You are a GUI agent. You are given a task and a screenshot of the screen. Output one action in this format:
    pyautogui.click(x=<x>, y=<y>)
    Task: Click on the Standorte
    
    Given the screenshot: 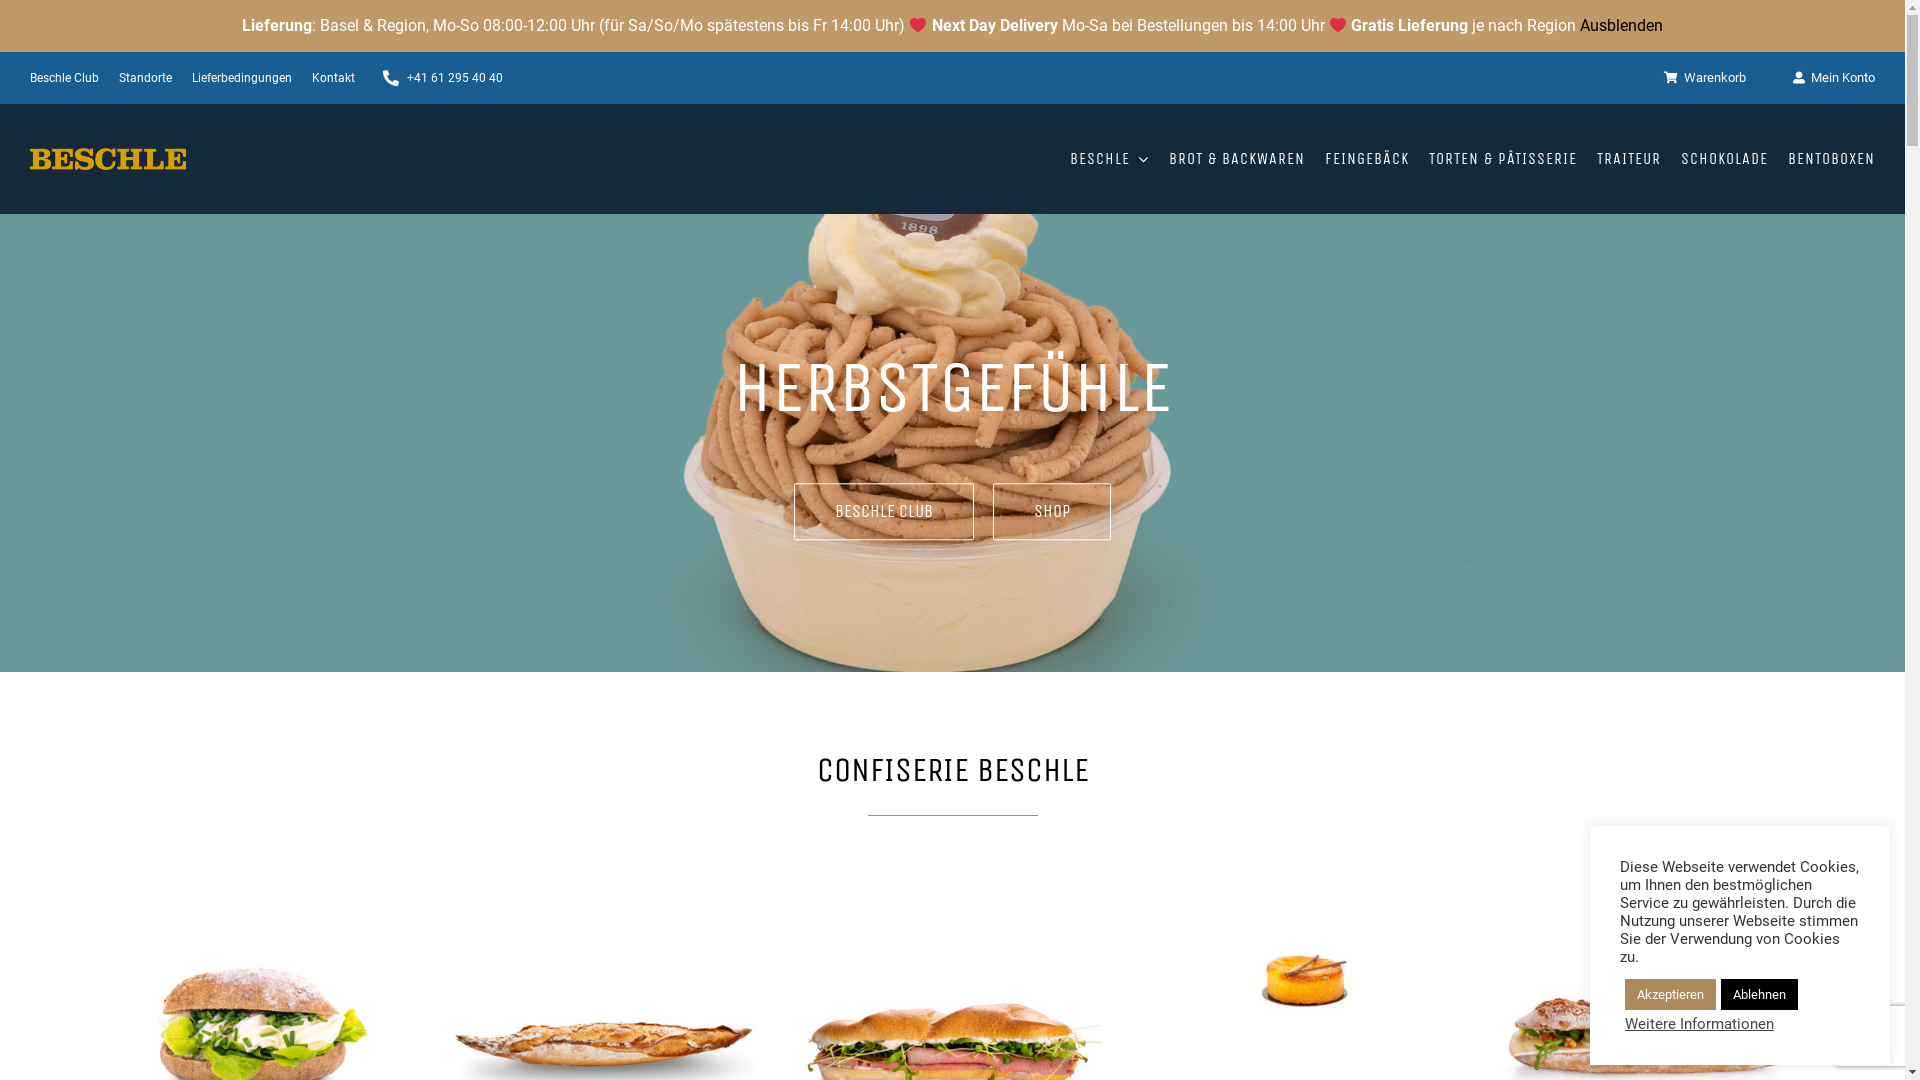 What is the action you would take?
    pyautogui.click(x=146, y=78)
    